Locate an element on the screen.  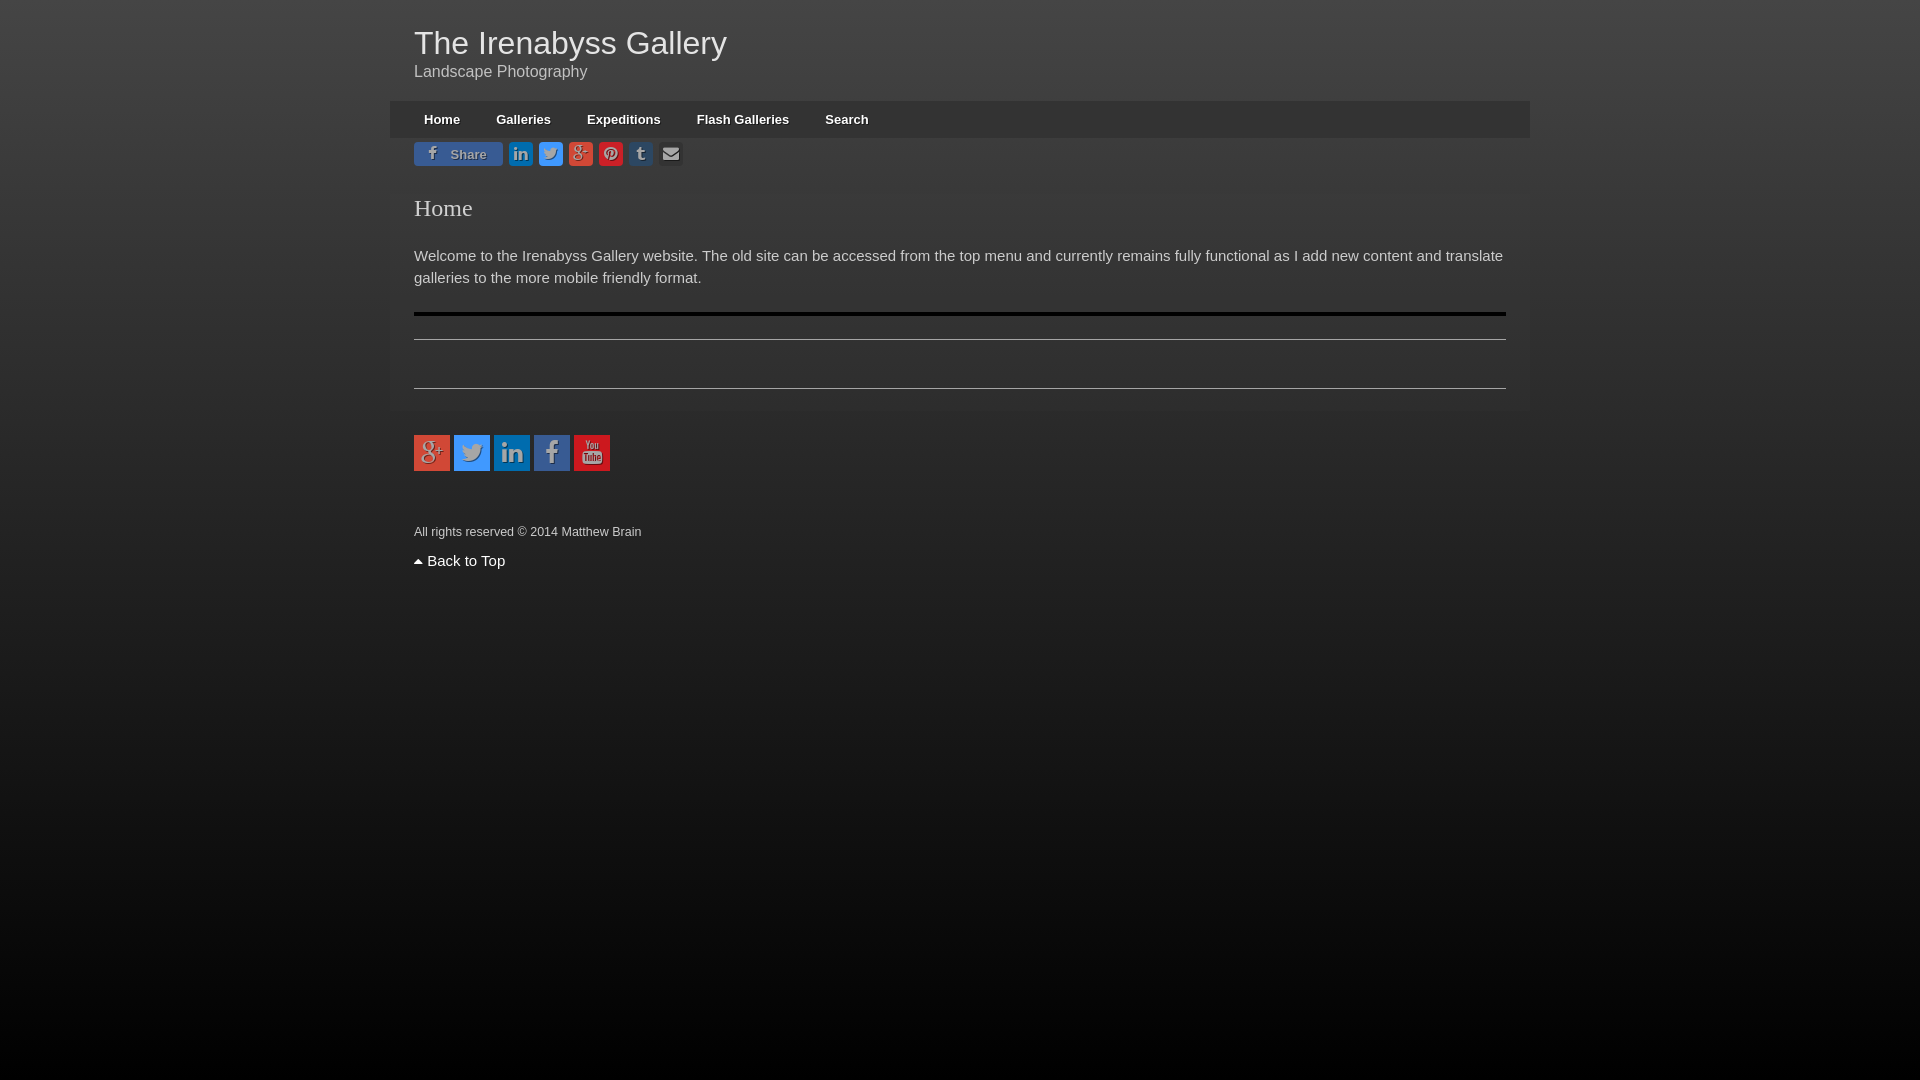
Google Plus is located at coordinates (432, 453).